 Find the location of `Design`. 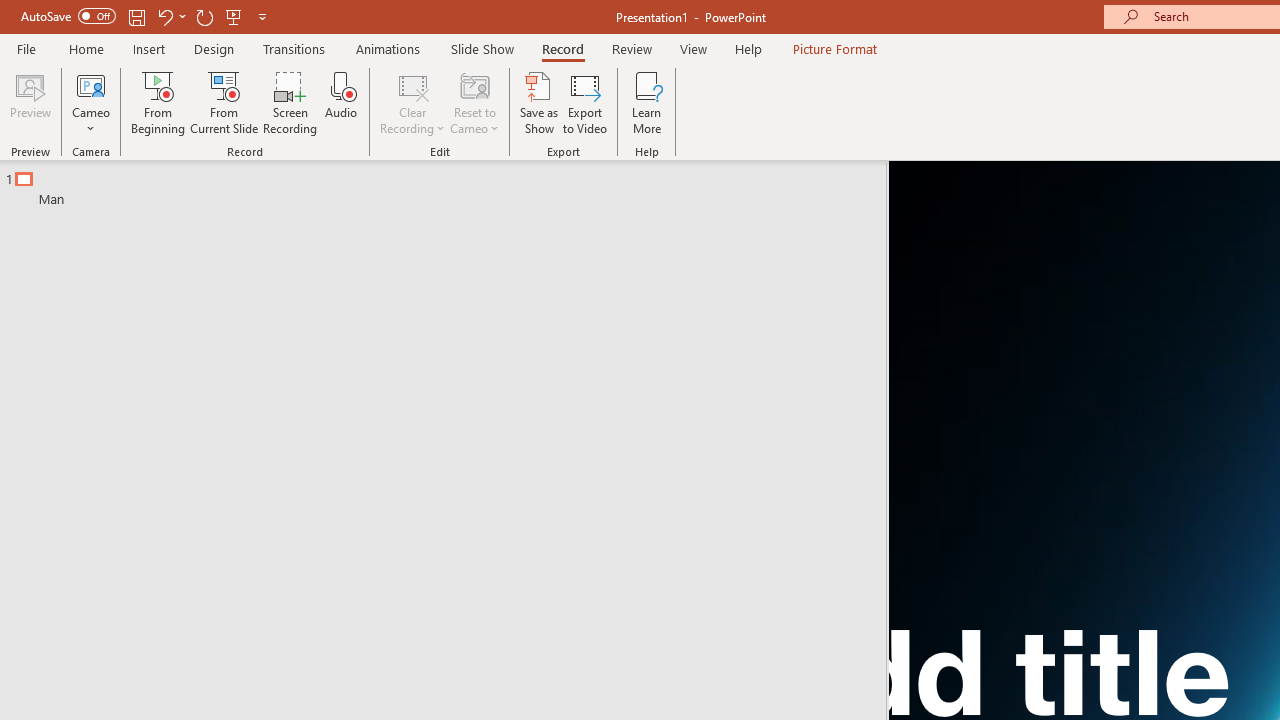

Design is located at coordinates (214, 48).